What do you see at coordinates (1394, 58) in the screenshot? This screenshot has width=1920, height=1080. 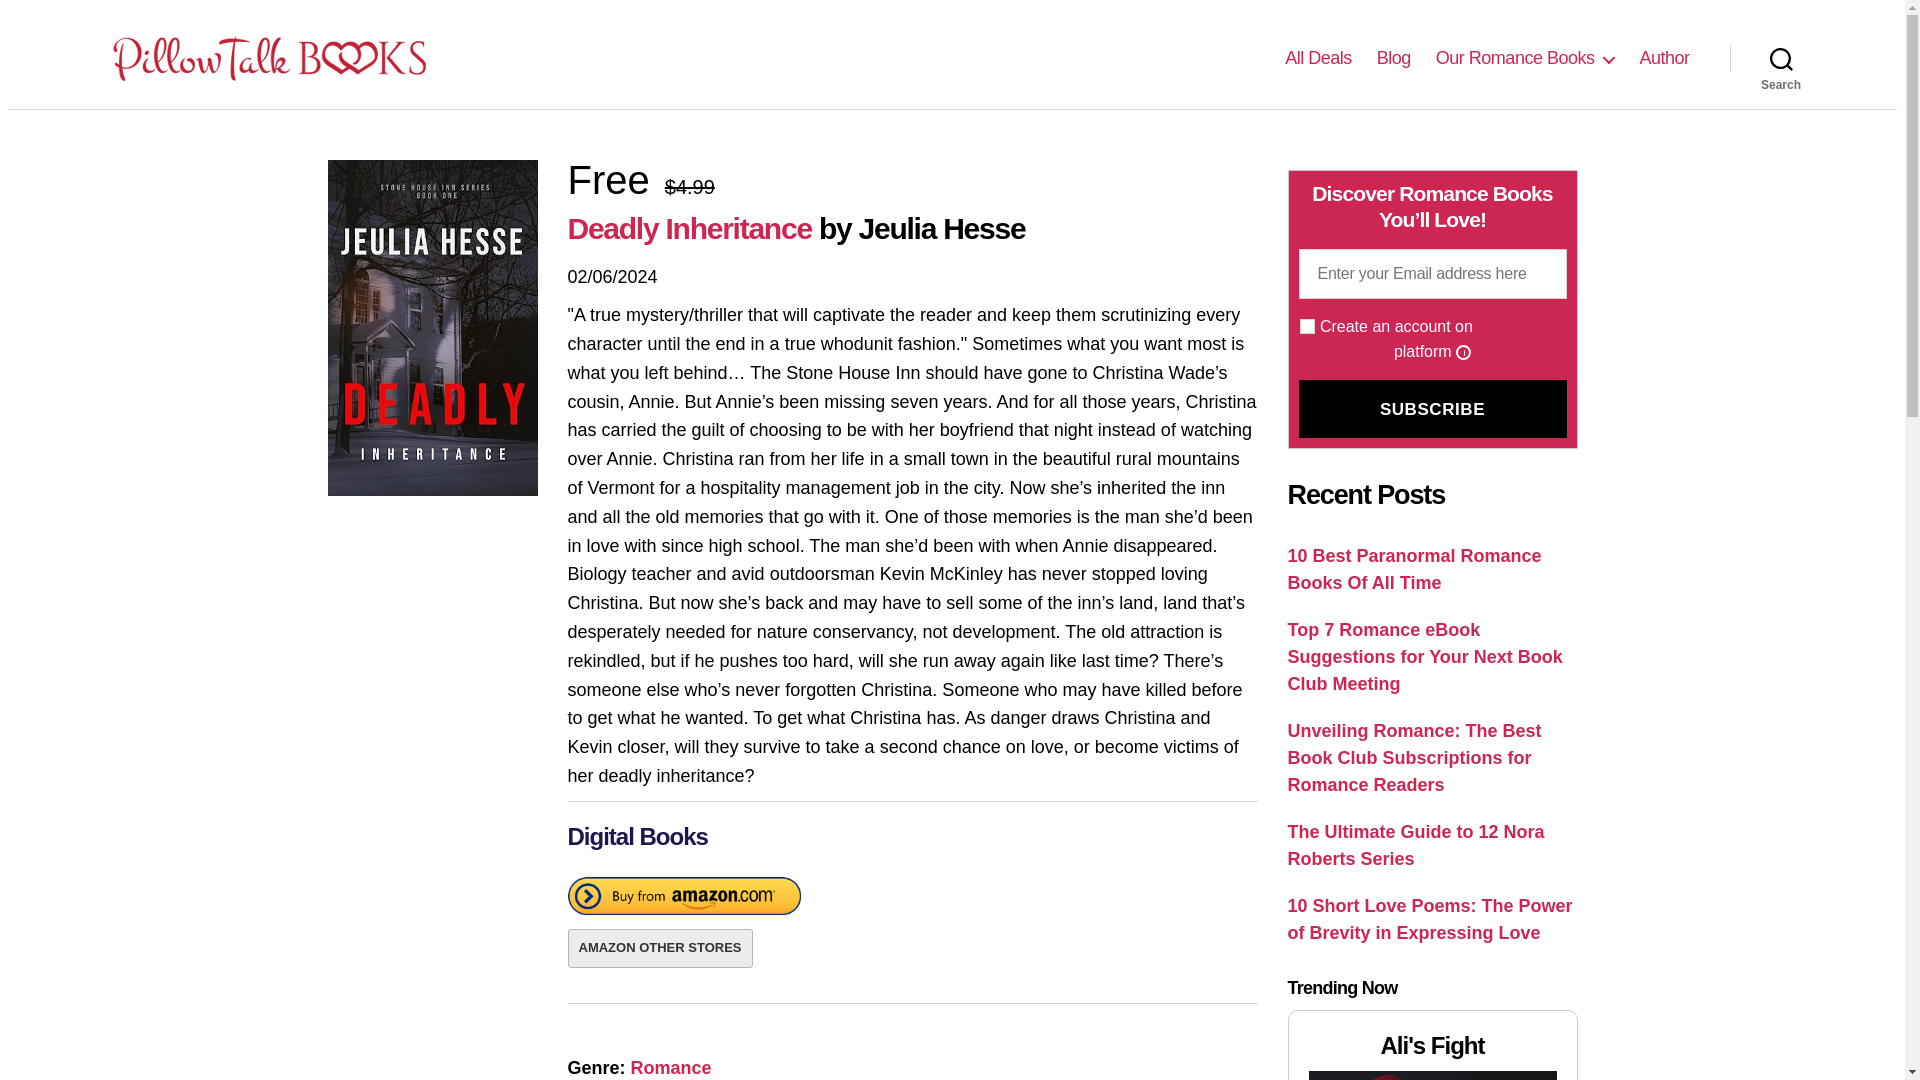 I see `Blog` at bounding box center [1394, 58].